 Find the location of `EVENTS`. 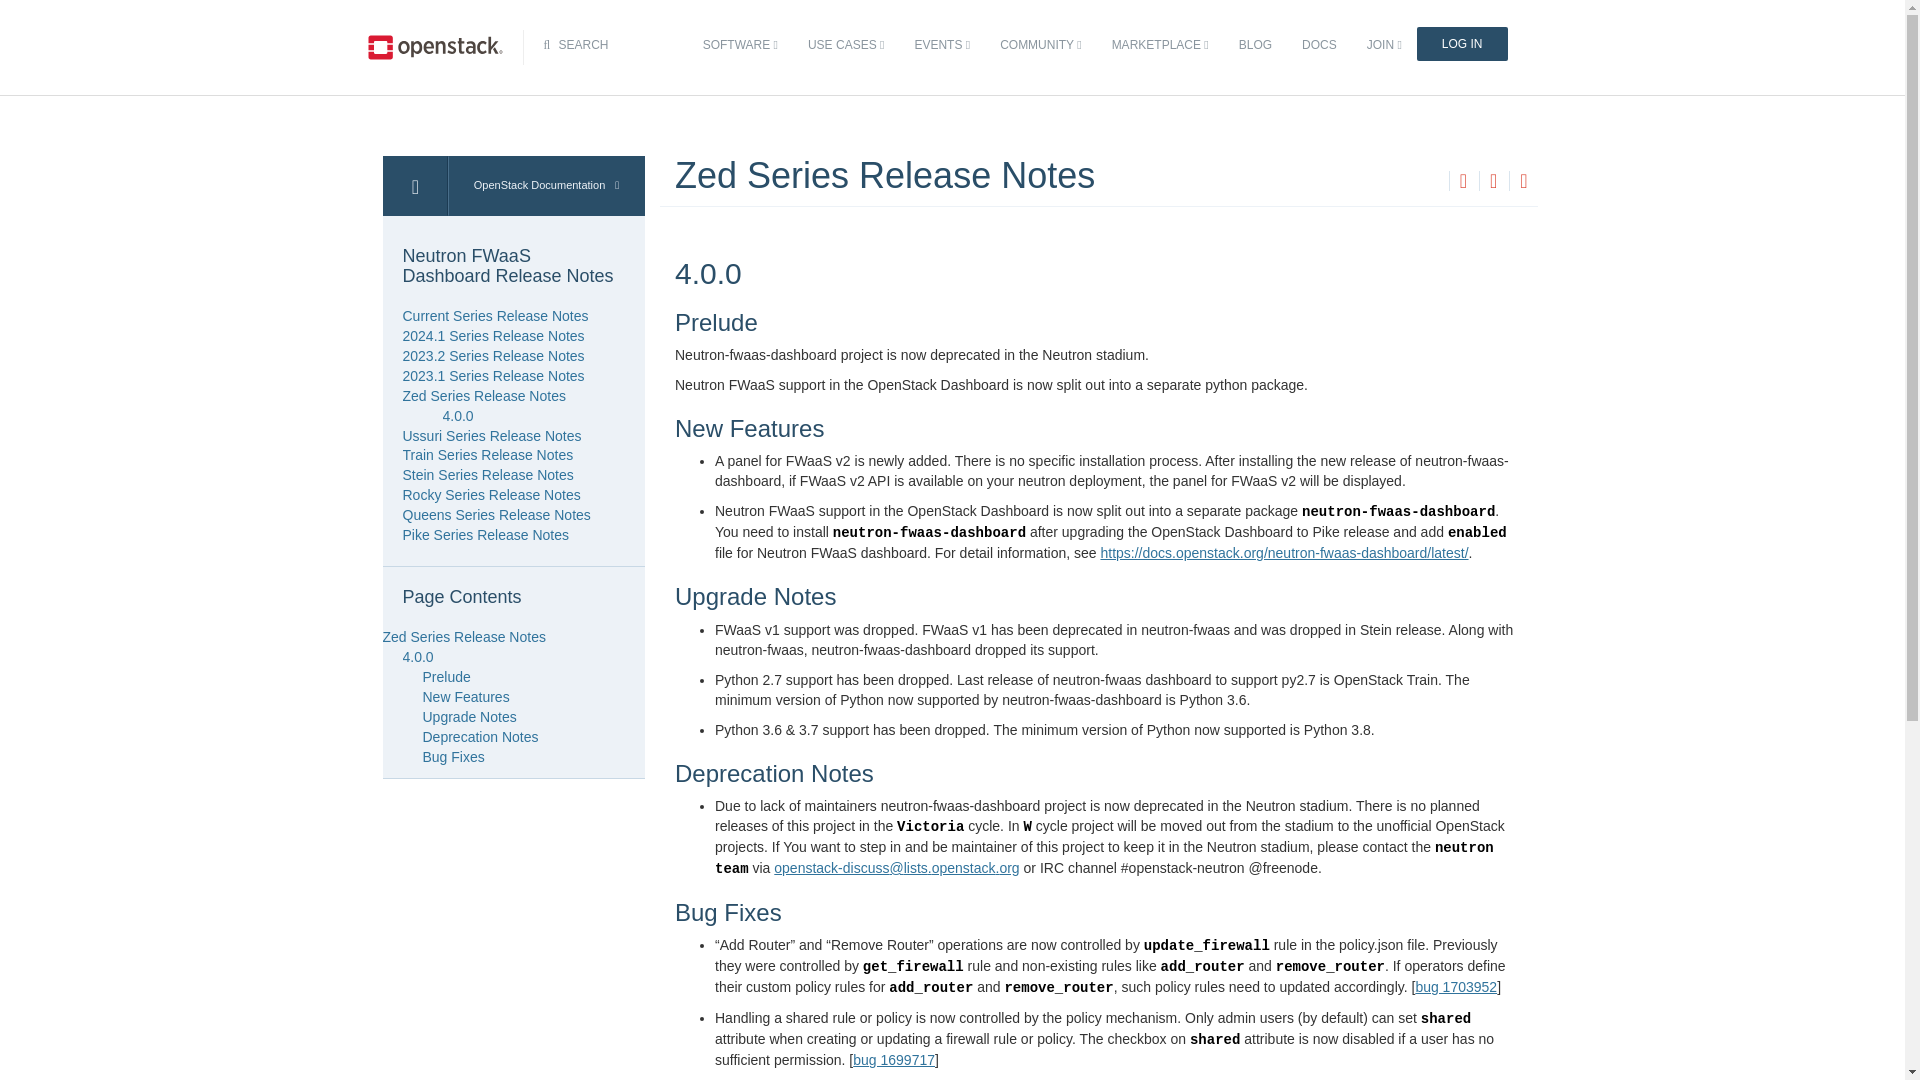

EVENTS is located at coordinates (941, 45).